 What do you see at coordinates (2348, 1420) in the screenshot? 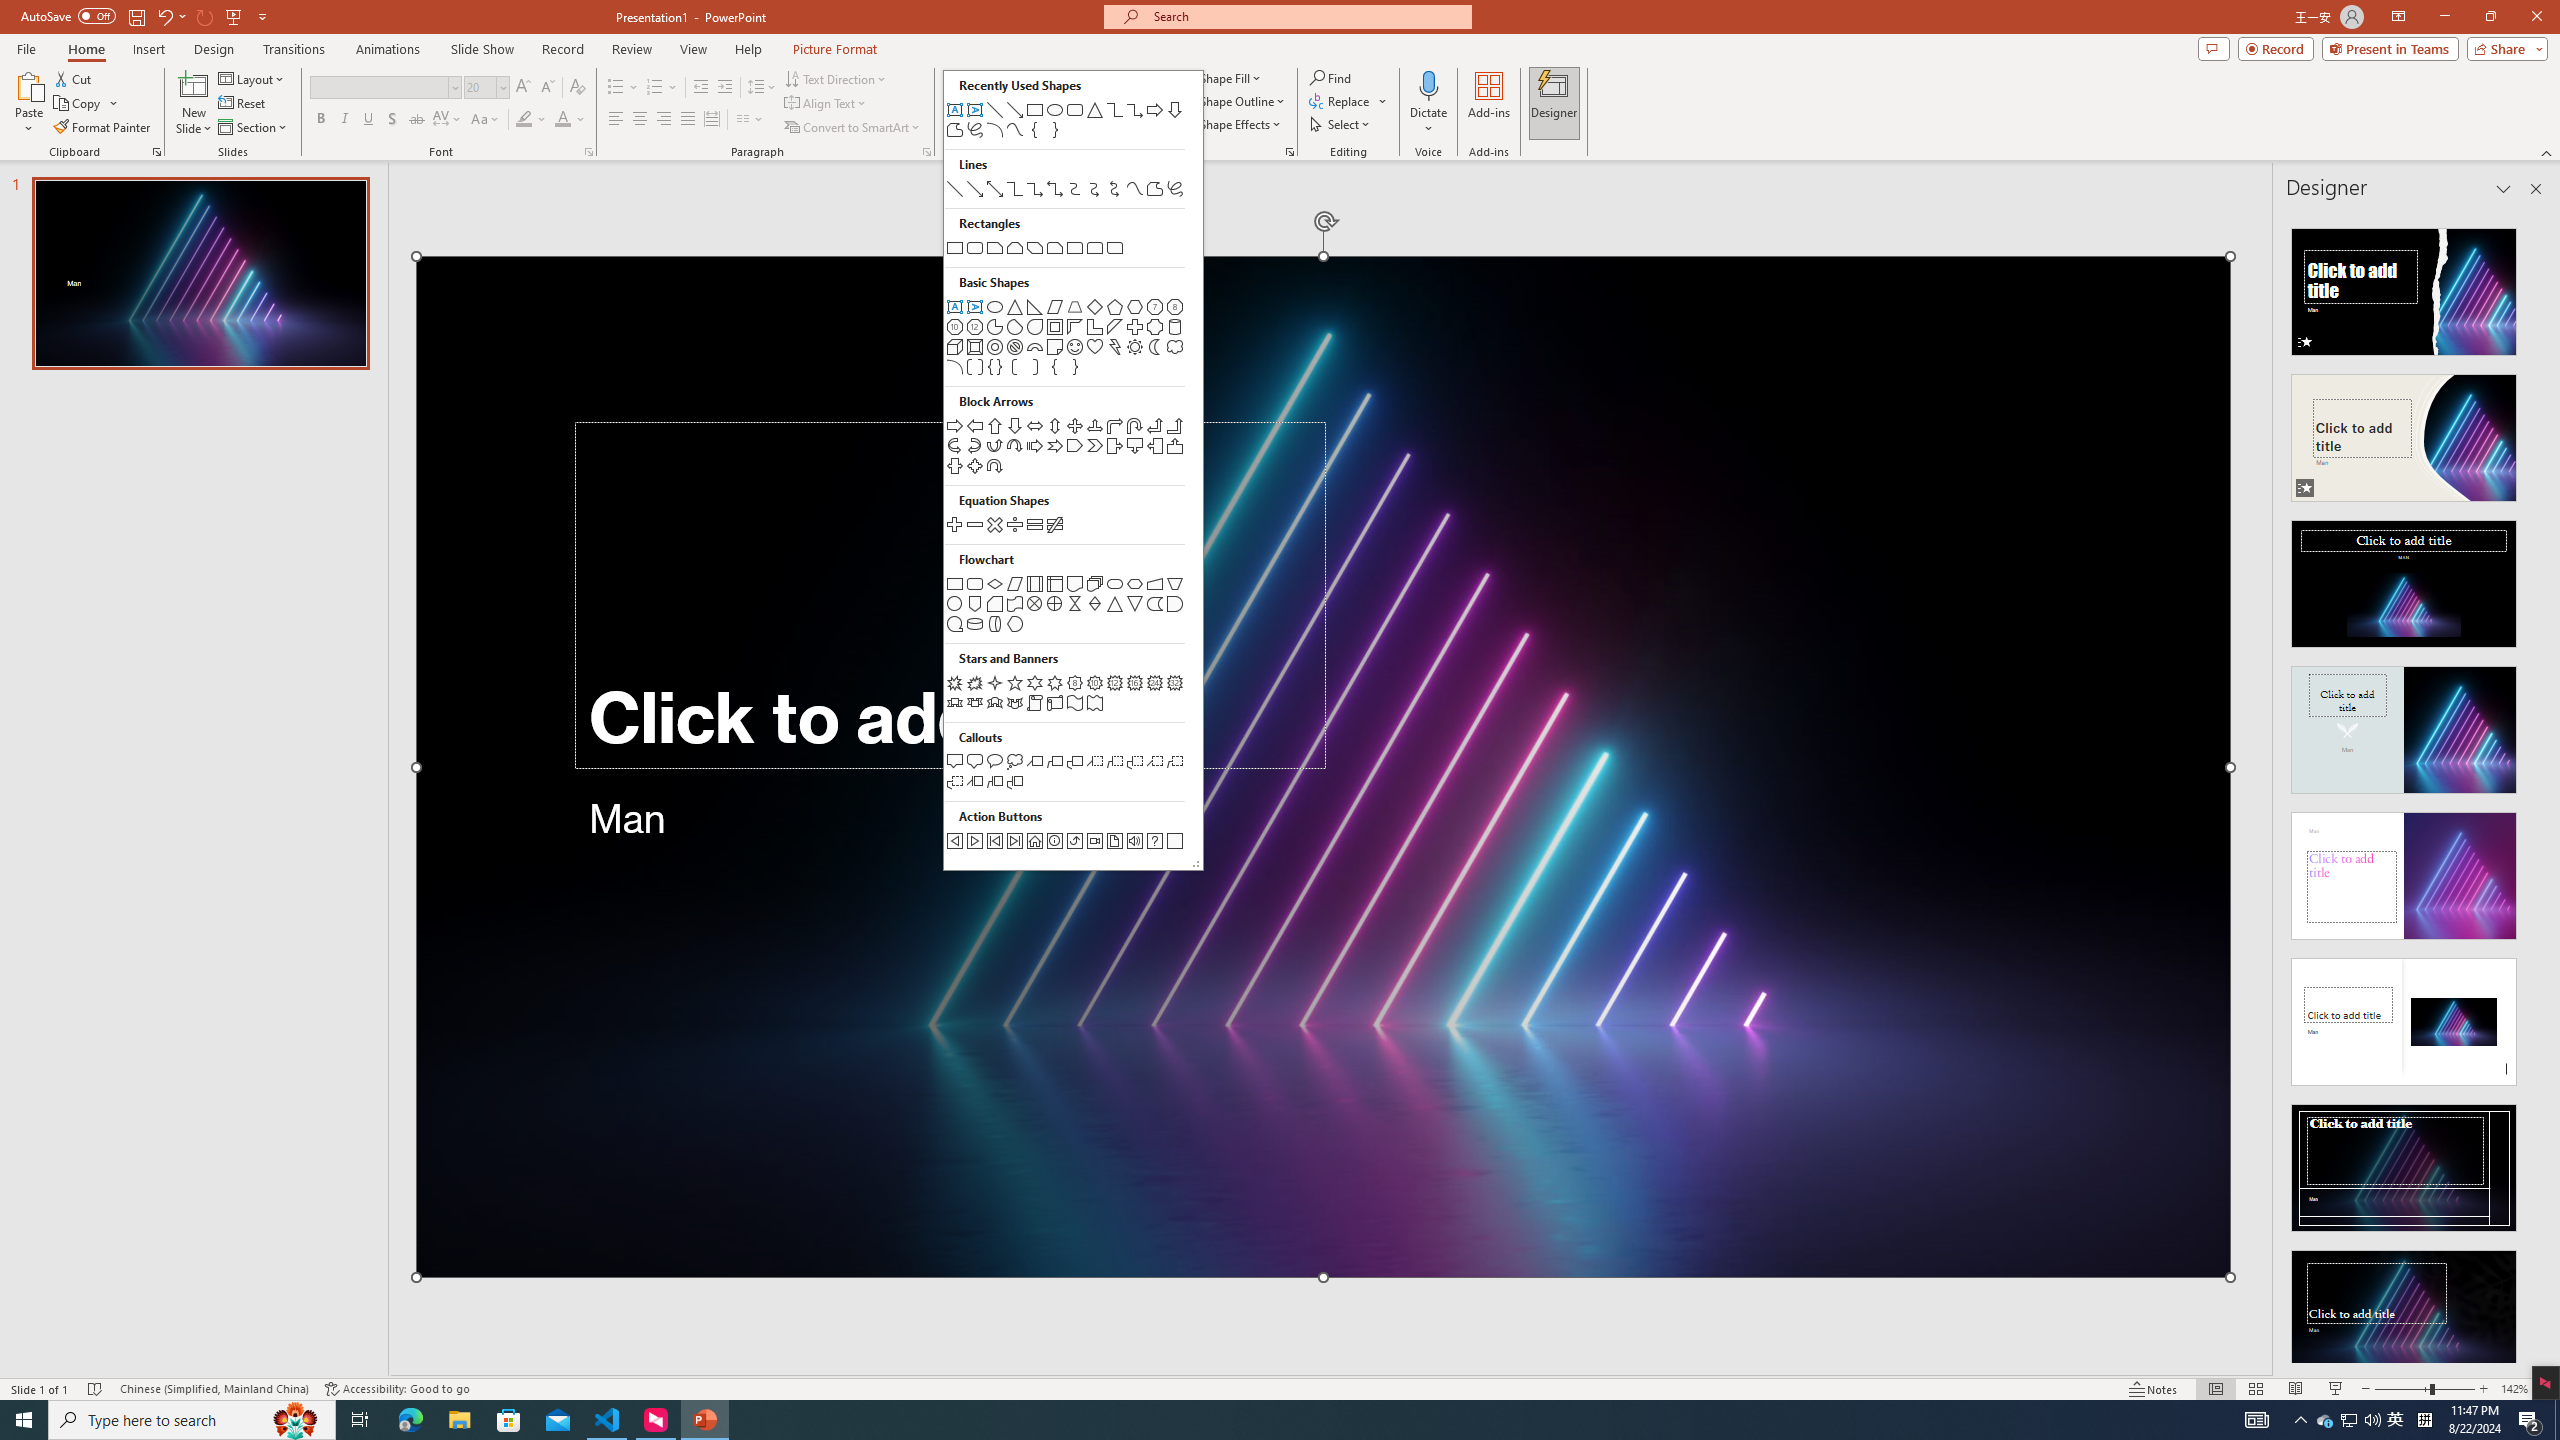
I see `Format Object...` at bounding box center [2348, 1420].